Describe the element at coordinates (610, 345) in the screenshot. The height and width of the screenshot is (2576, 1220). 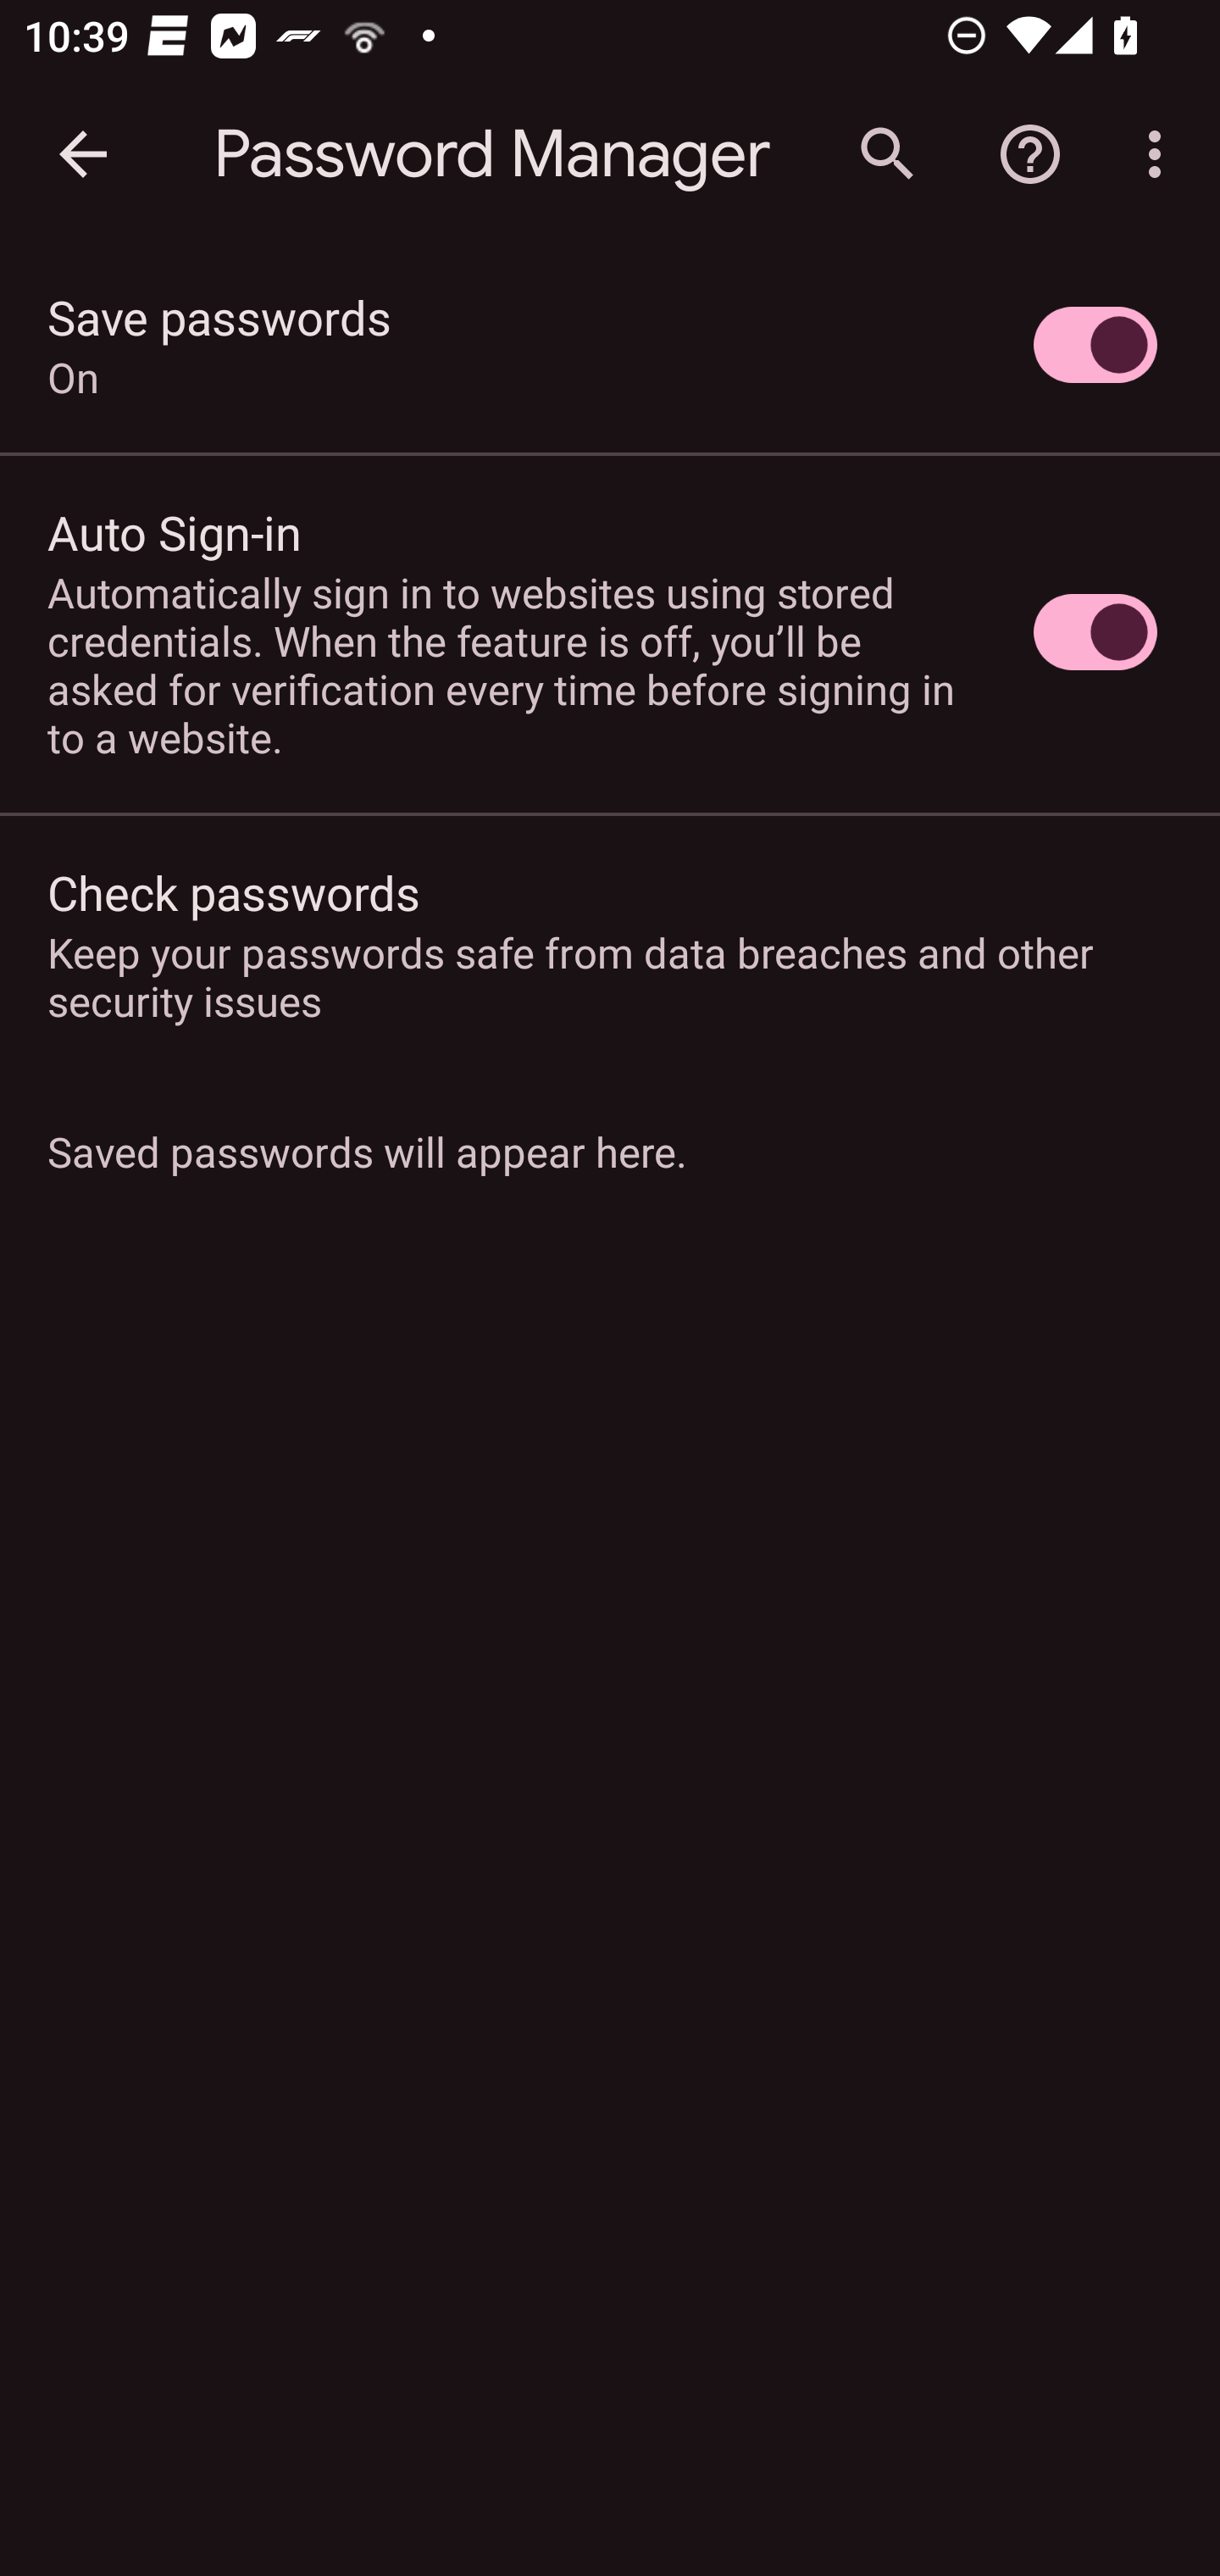
I see `Save passwords On` at that location.